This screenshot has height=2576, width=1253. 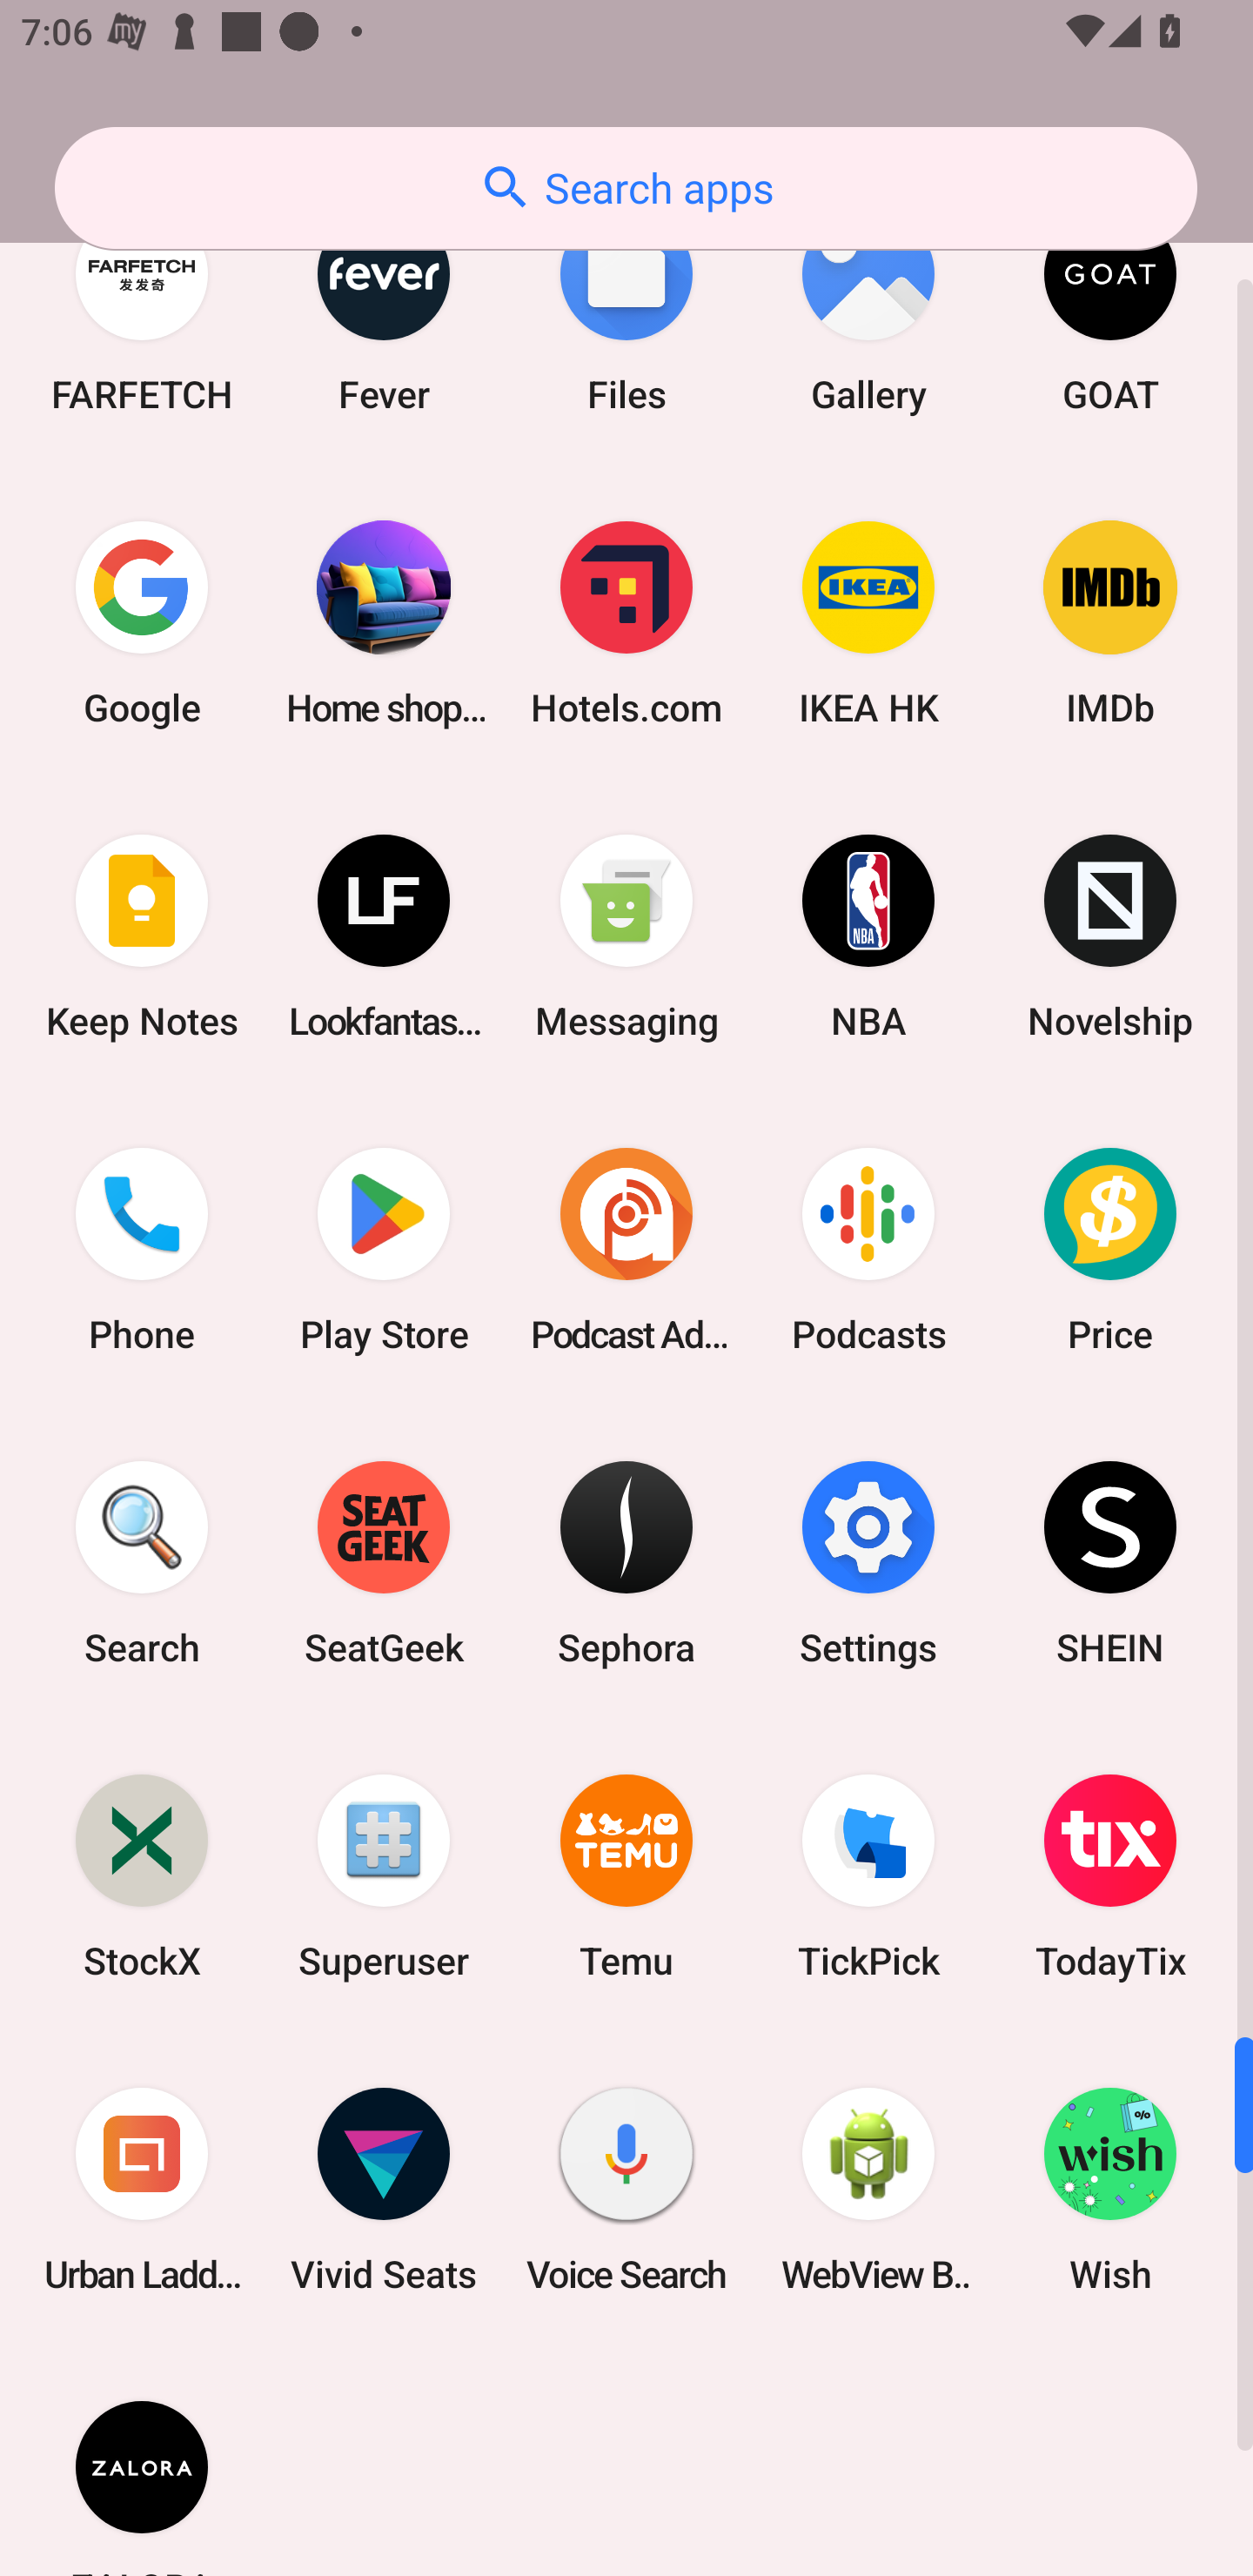 What do you see at coordinates (626, 1563) in the screenshot?
I see `Sephora` at bounding box center [626, 1563].